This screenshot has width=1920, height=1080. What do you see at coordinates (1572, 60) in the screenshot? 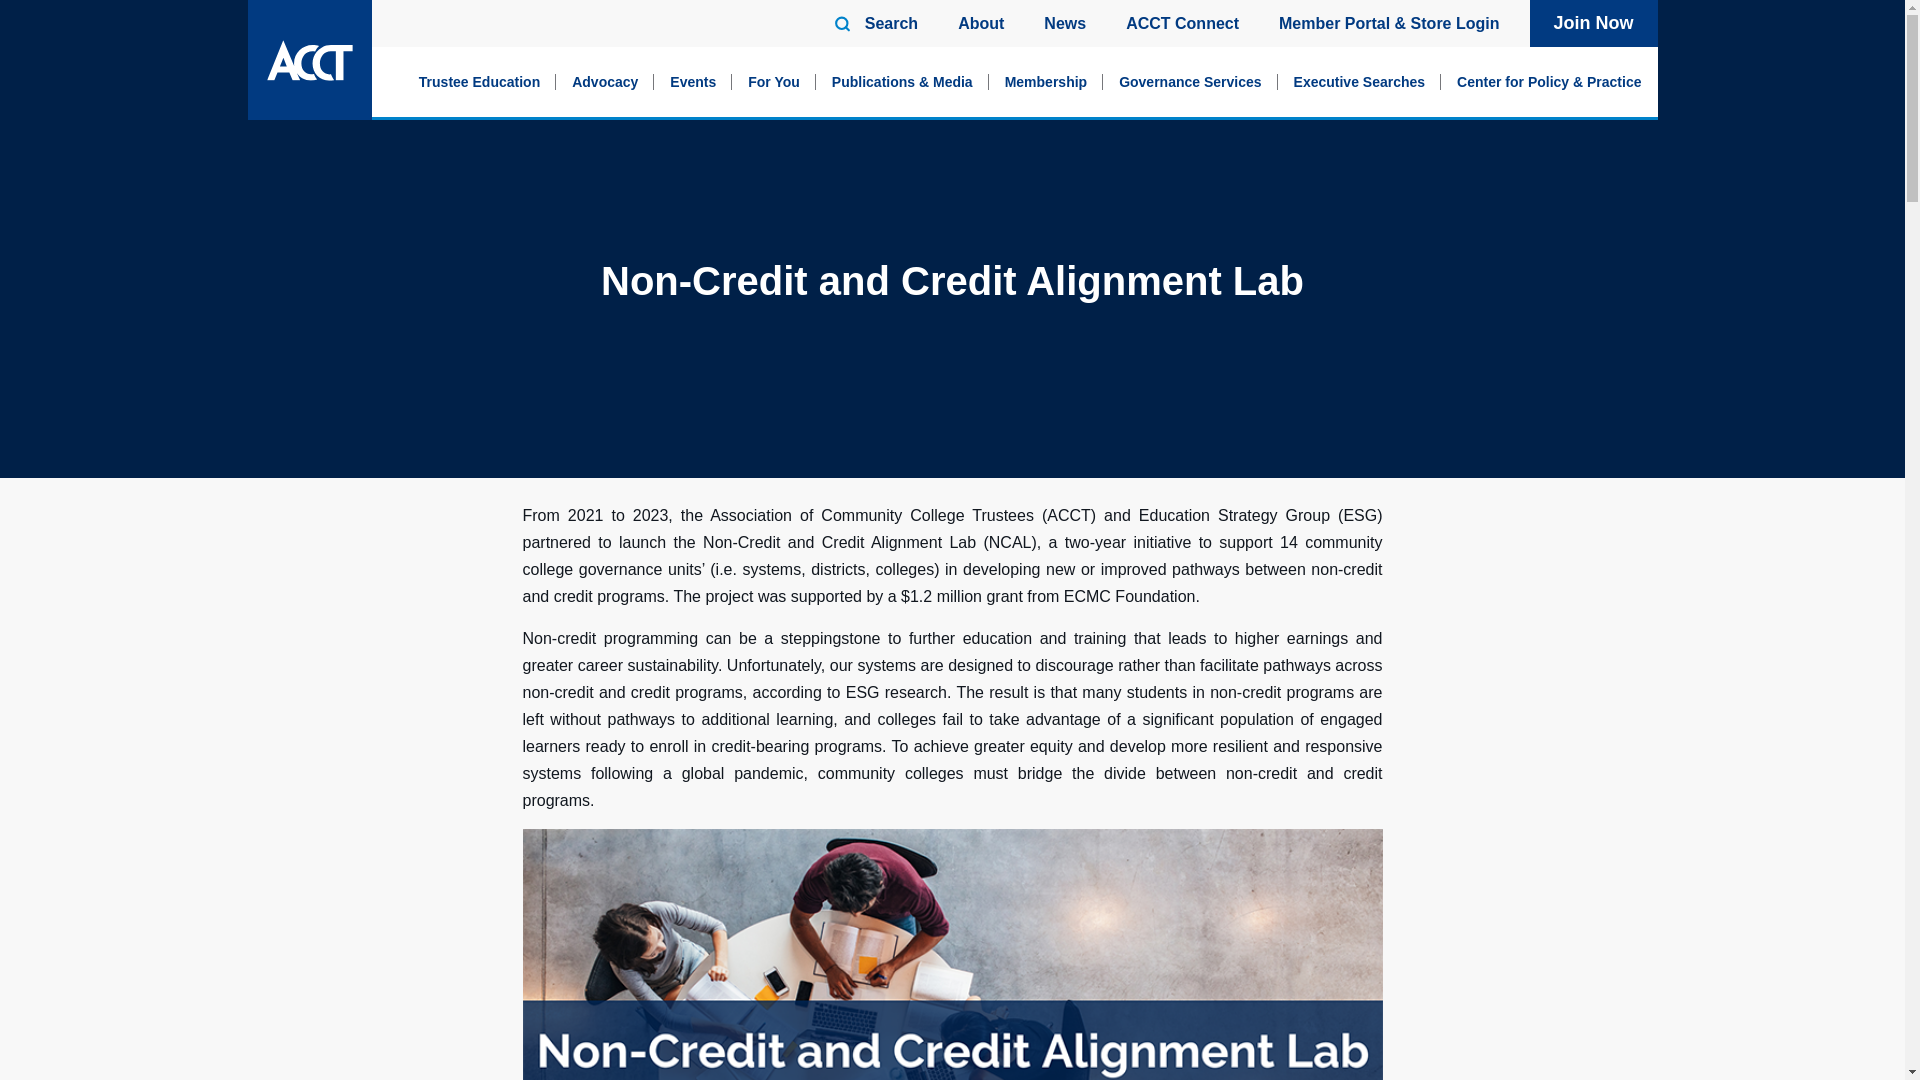
I see `Search` at bounding box center [1572, 60].